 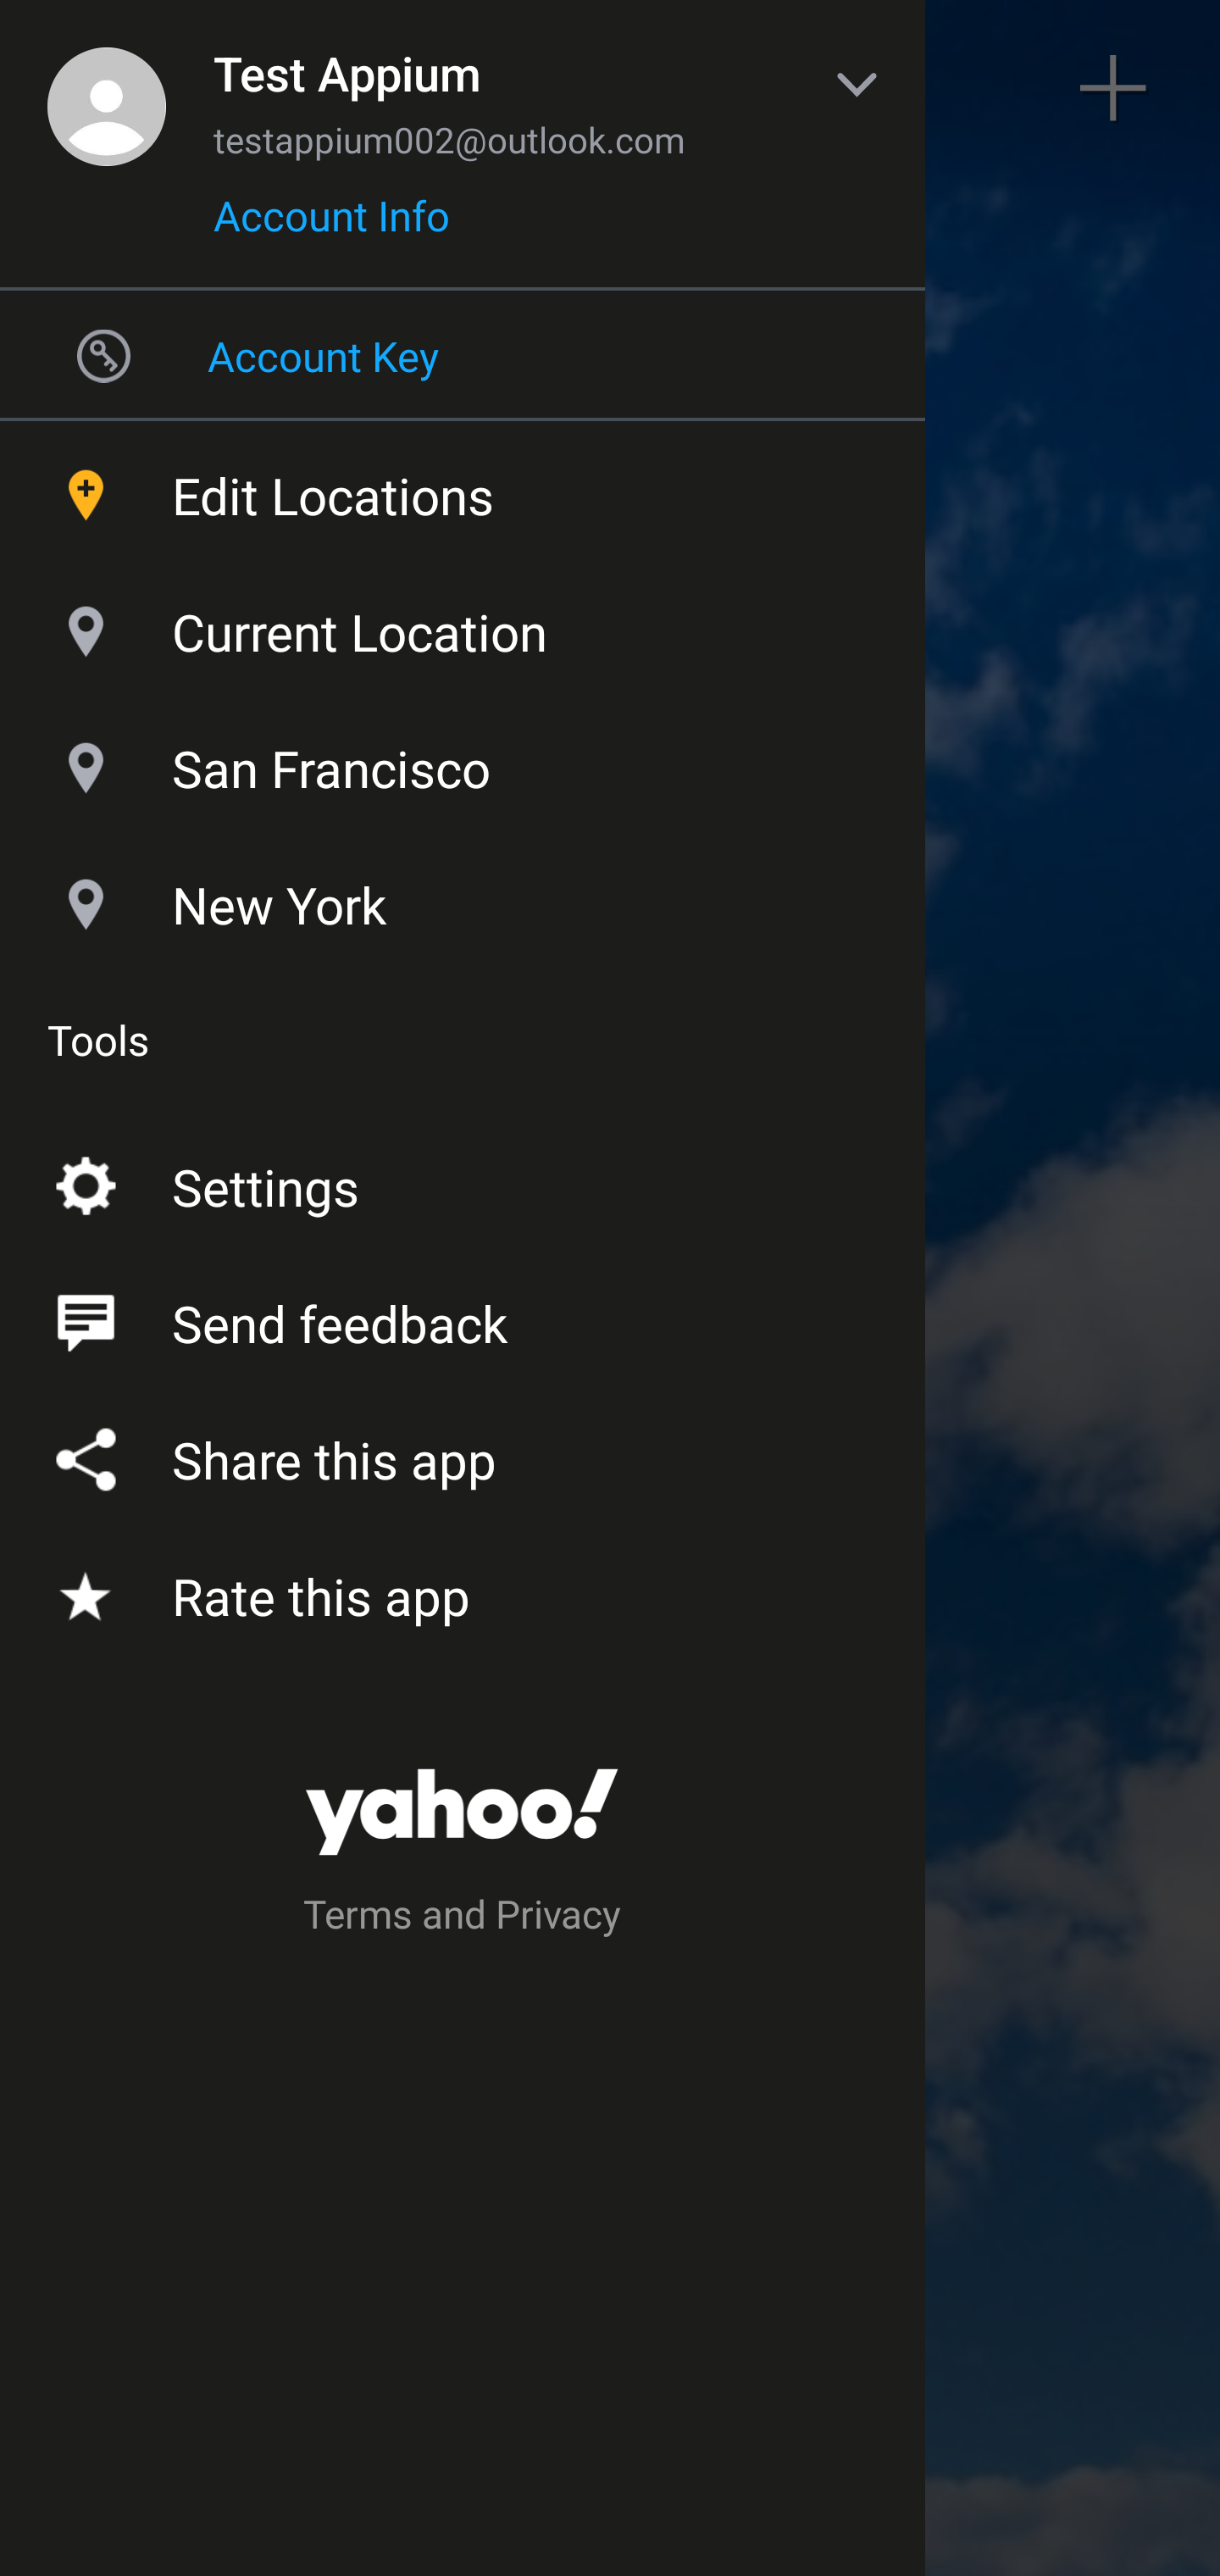 I want to click on San Francisco, so click(x=463, y=761).